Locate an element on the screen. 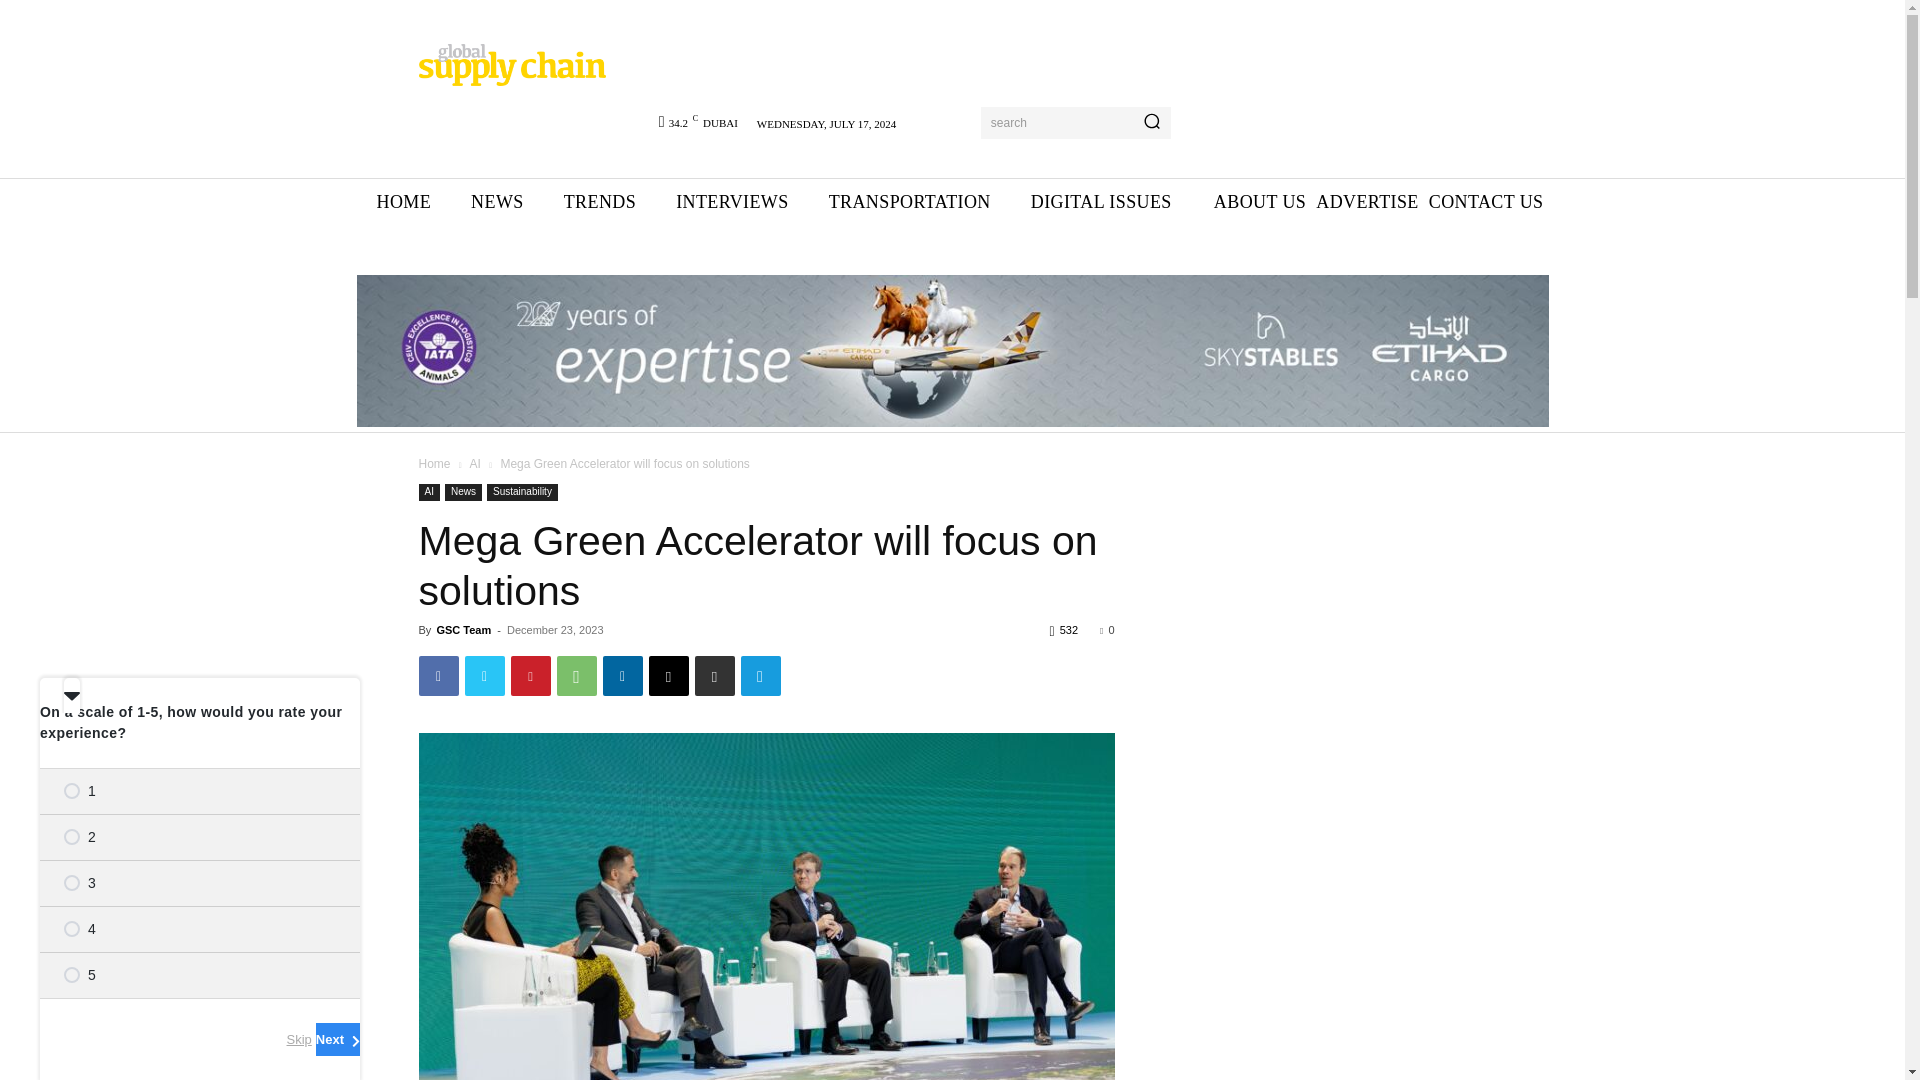  Email is located at coordinates (668, 675).